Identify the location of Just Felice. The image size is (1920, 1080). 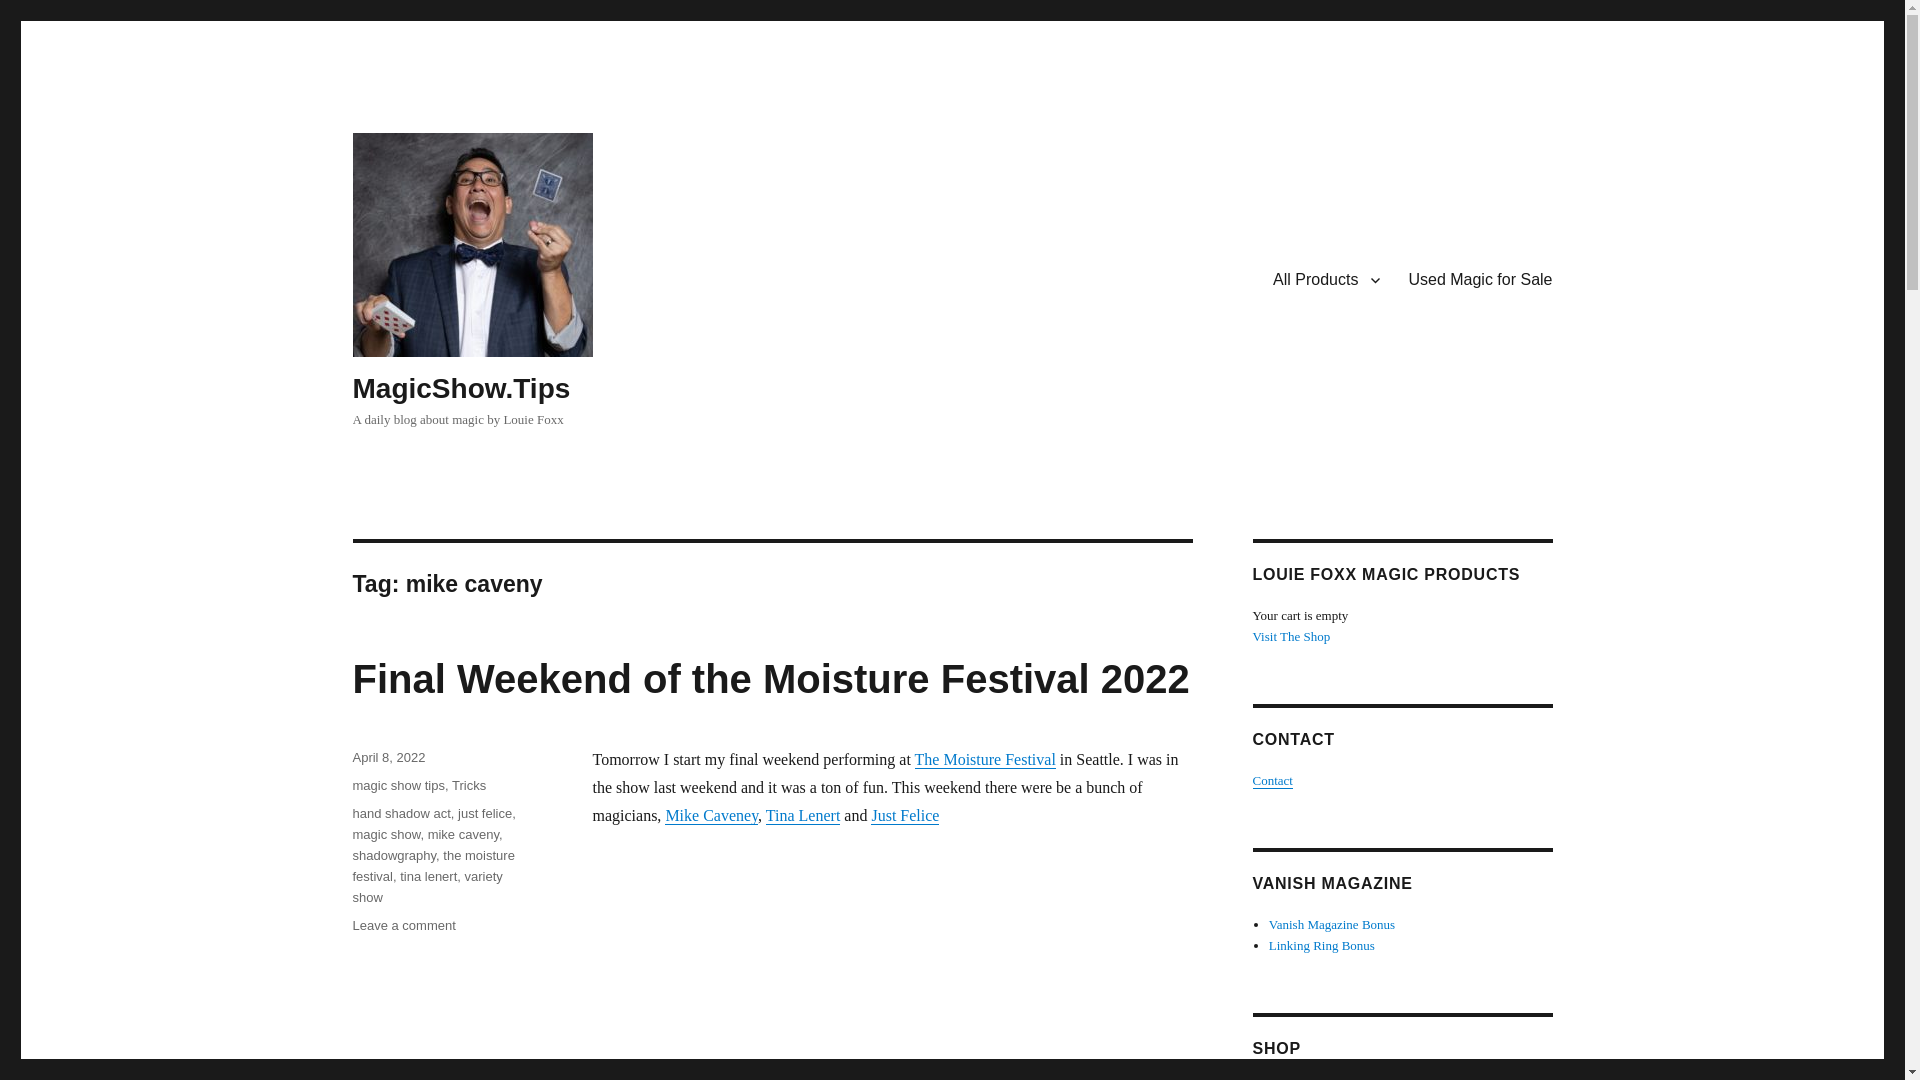
(904, 815).